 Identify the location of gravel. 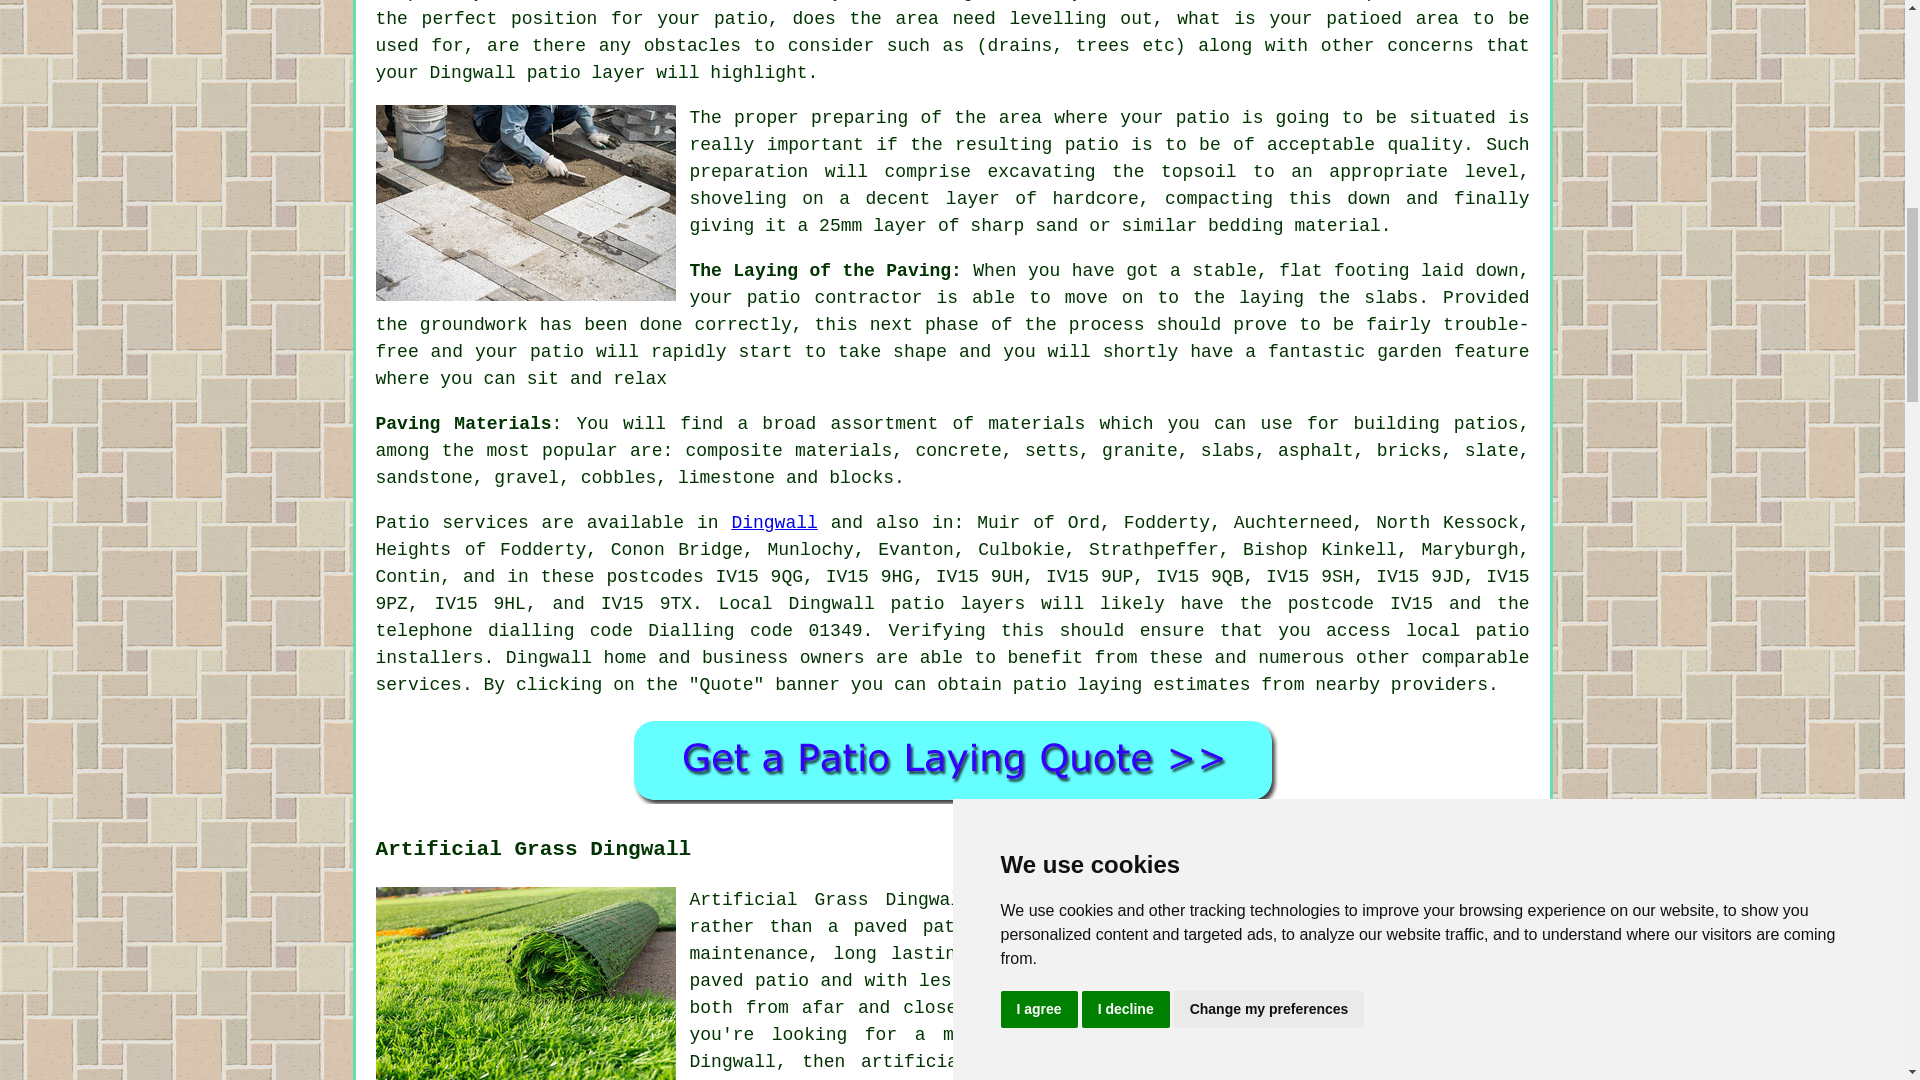
(526, 478).